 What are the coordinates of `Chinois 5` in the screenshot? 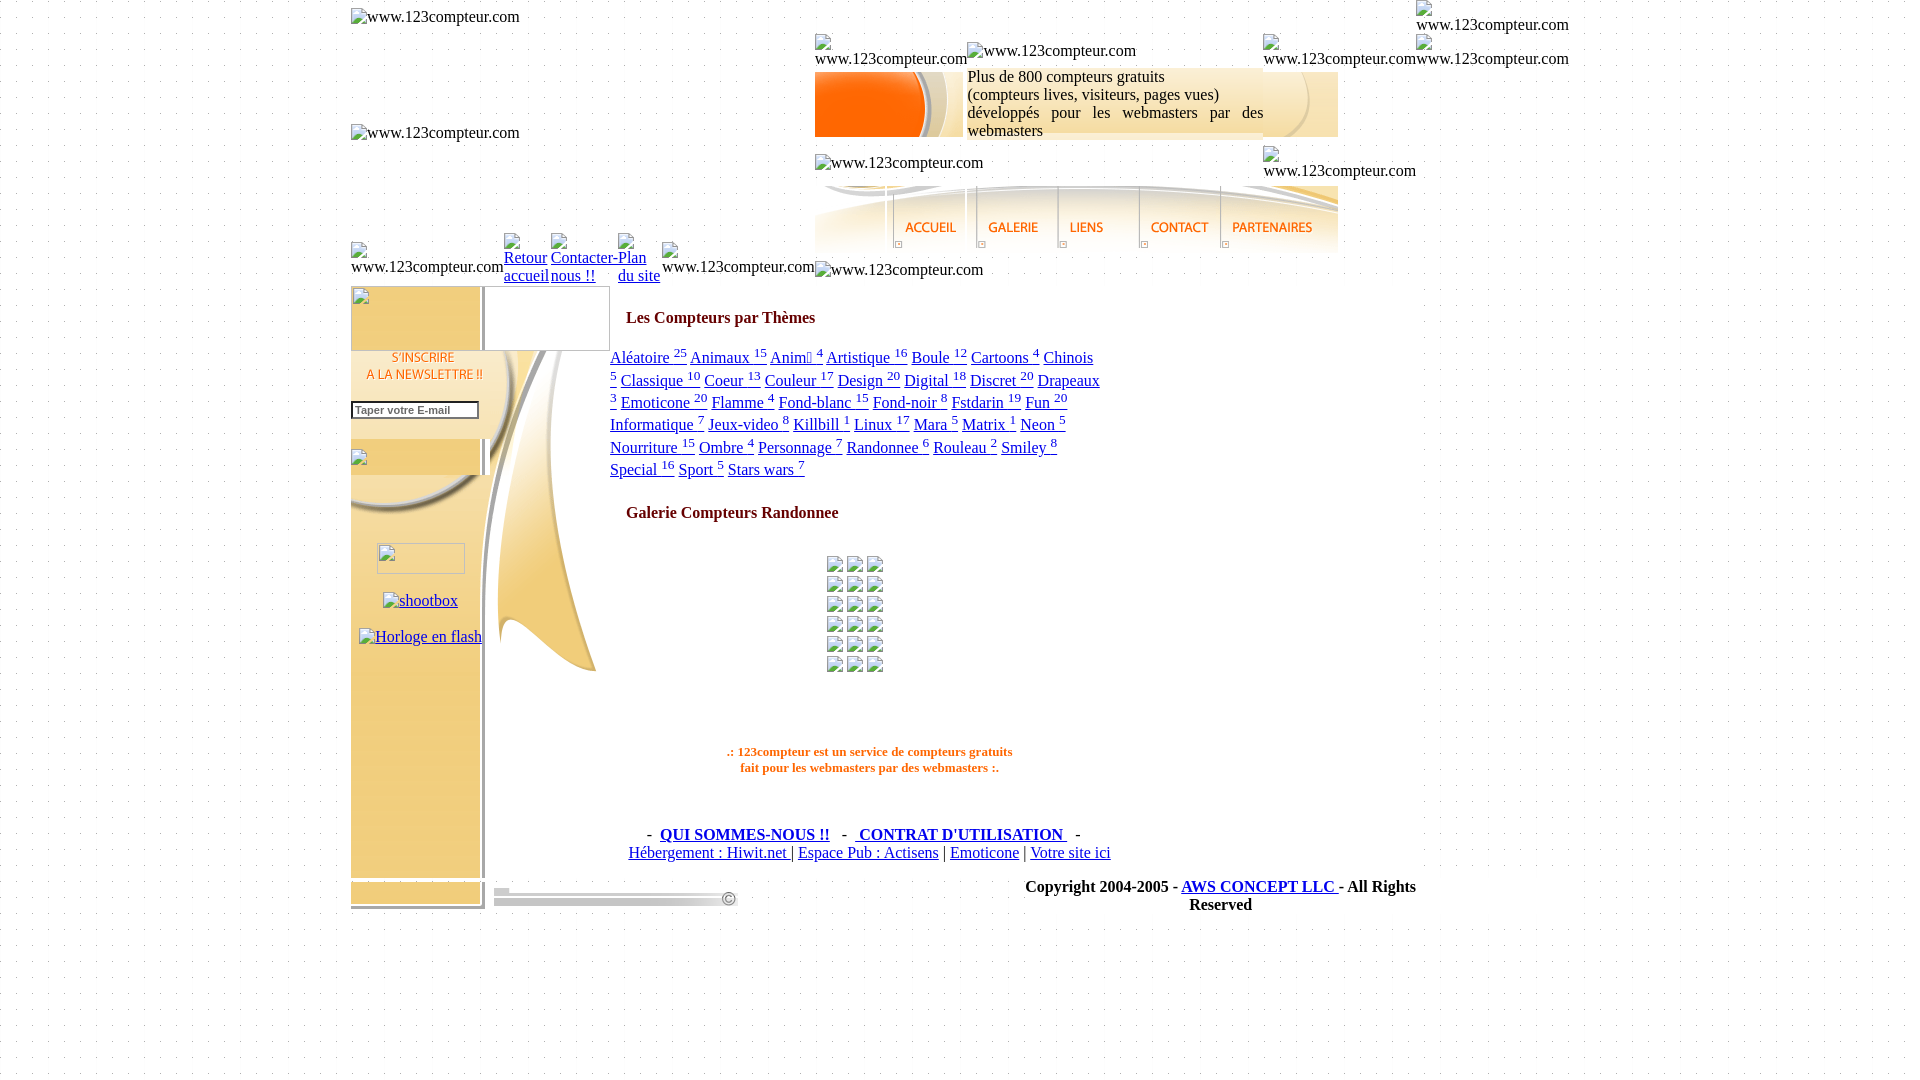 It's located at (852, 368).